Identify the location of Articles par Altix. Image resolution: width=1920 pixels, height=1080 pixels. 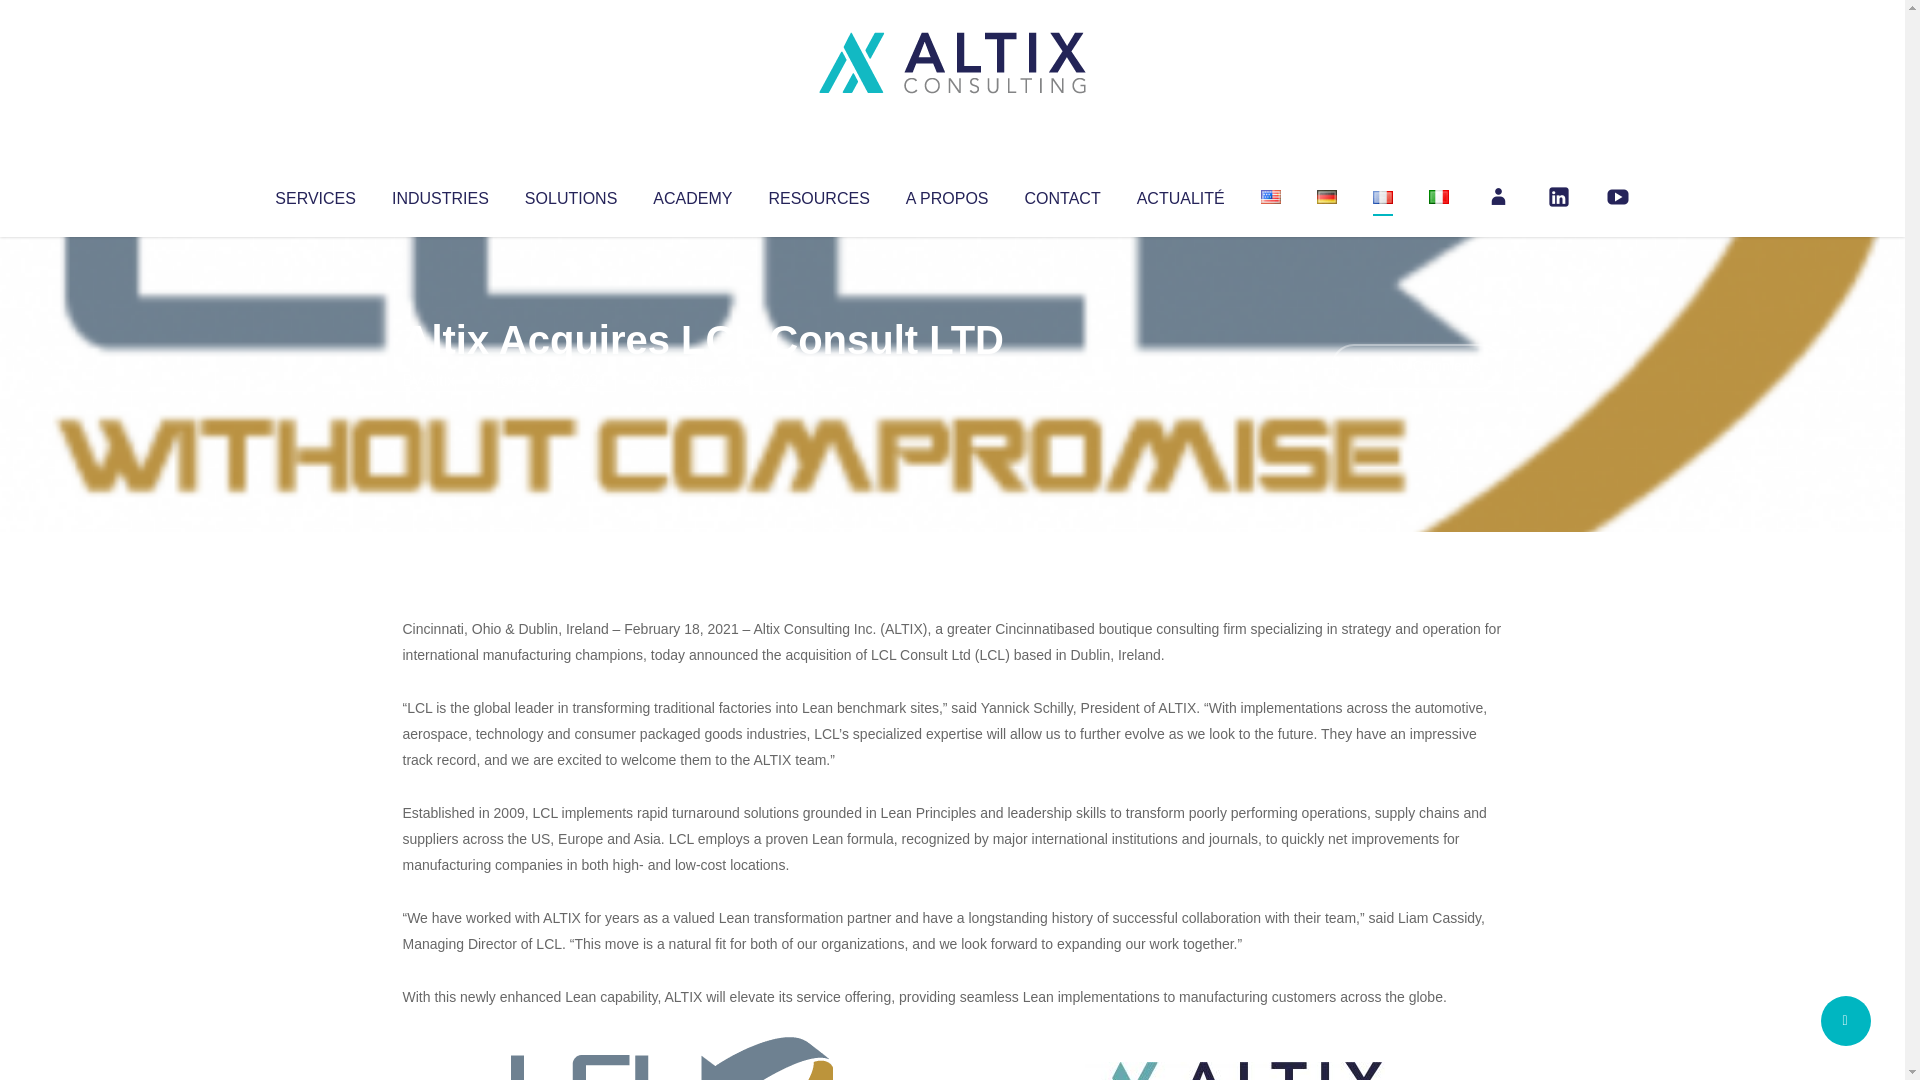
(440, 380).